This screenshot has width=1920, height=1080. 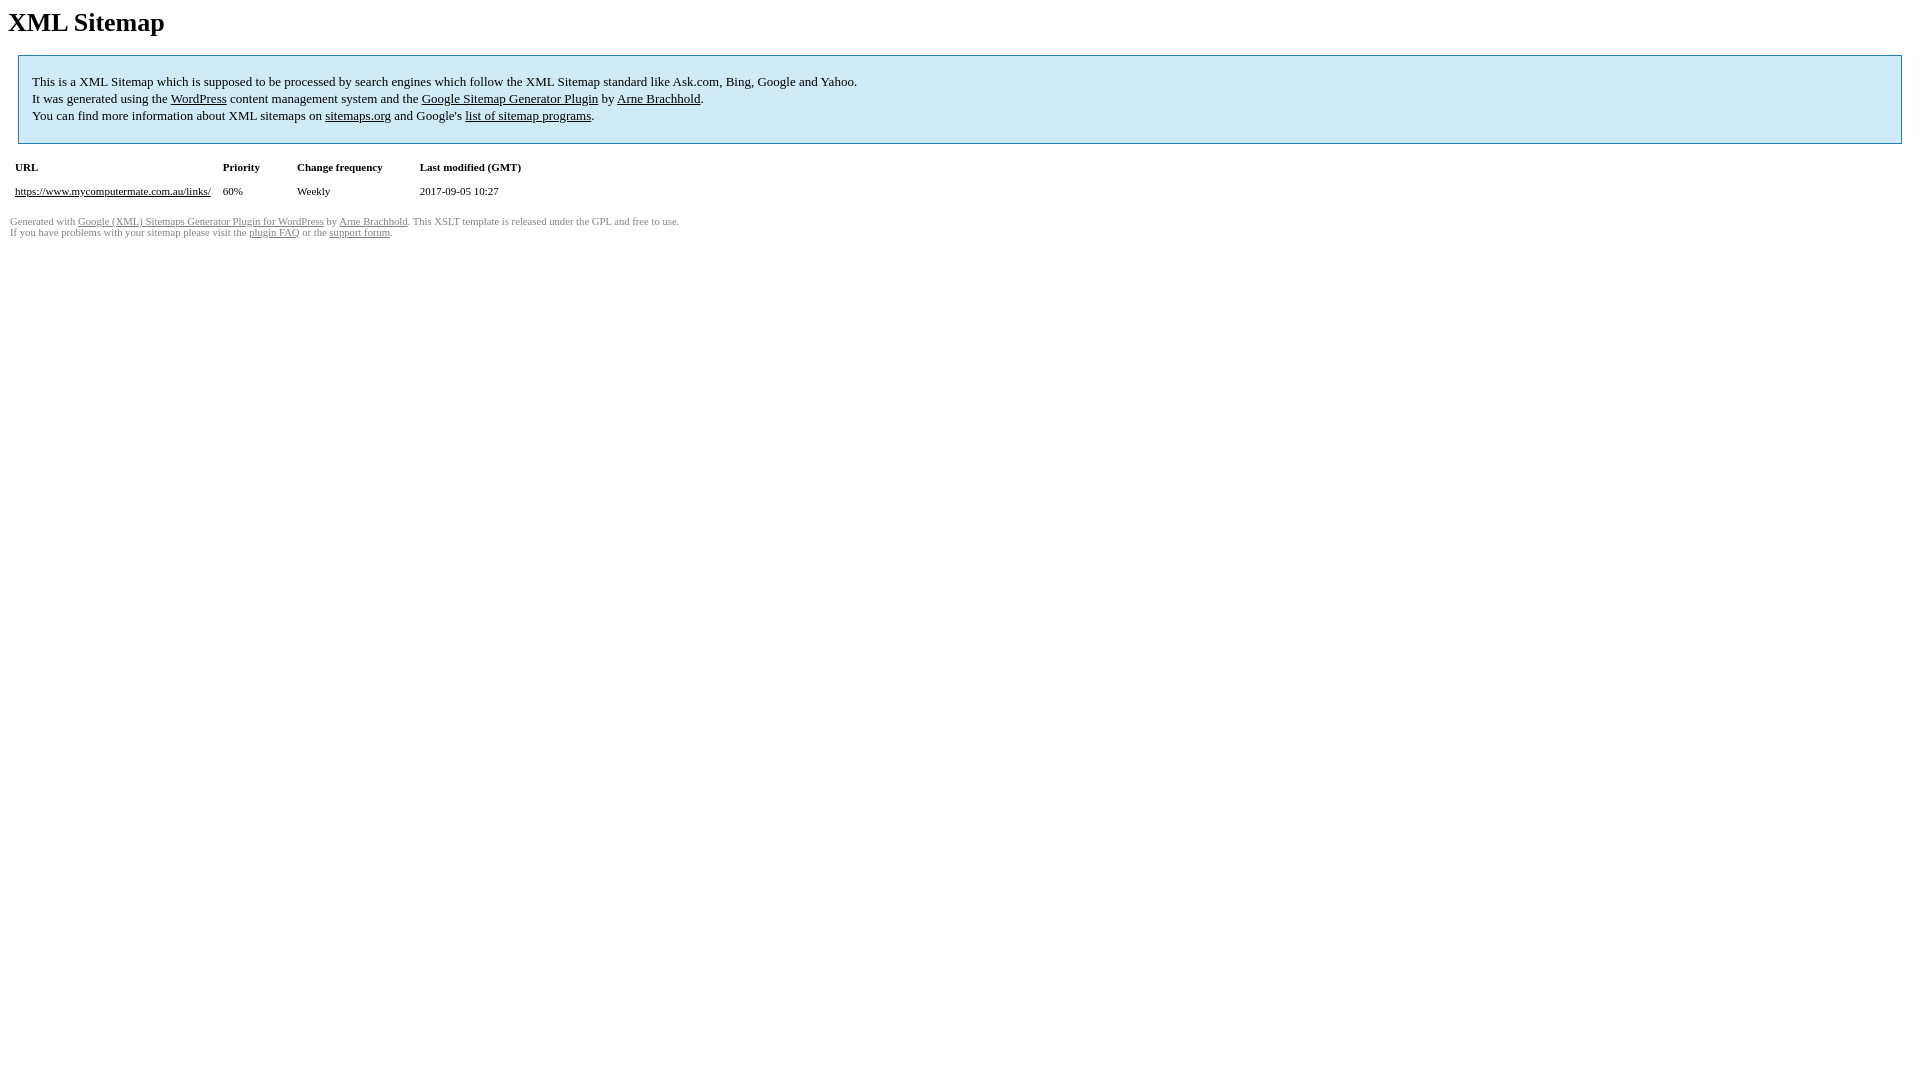 I want to click on WordPress, so click(x=199, y=98).